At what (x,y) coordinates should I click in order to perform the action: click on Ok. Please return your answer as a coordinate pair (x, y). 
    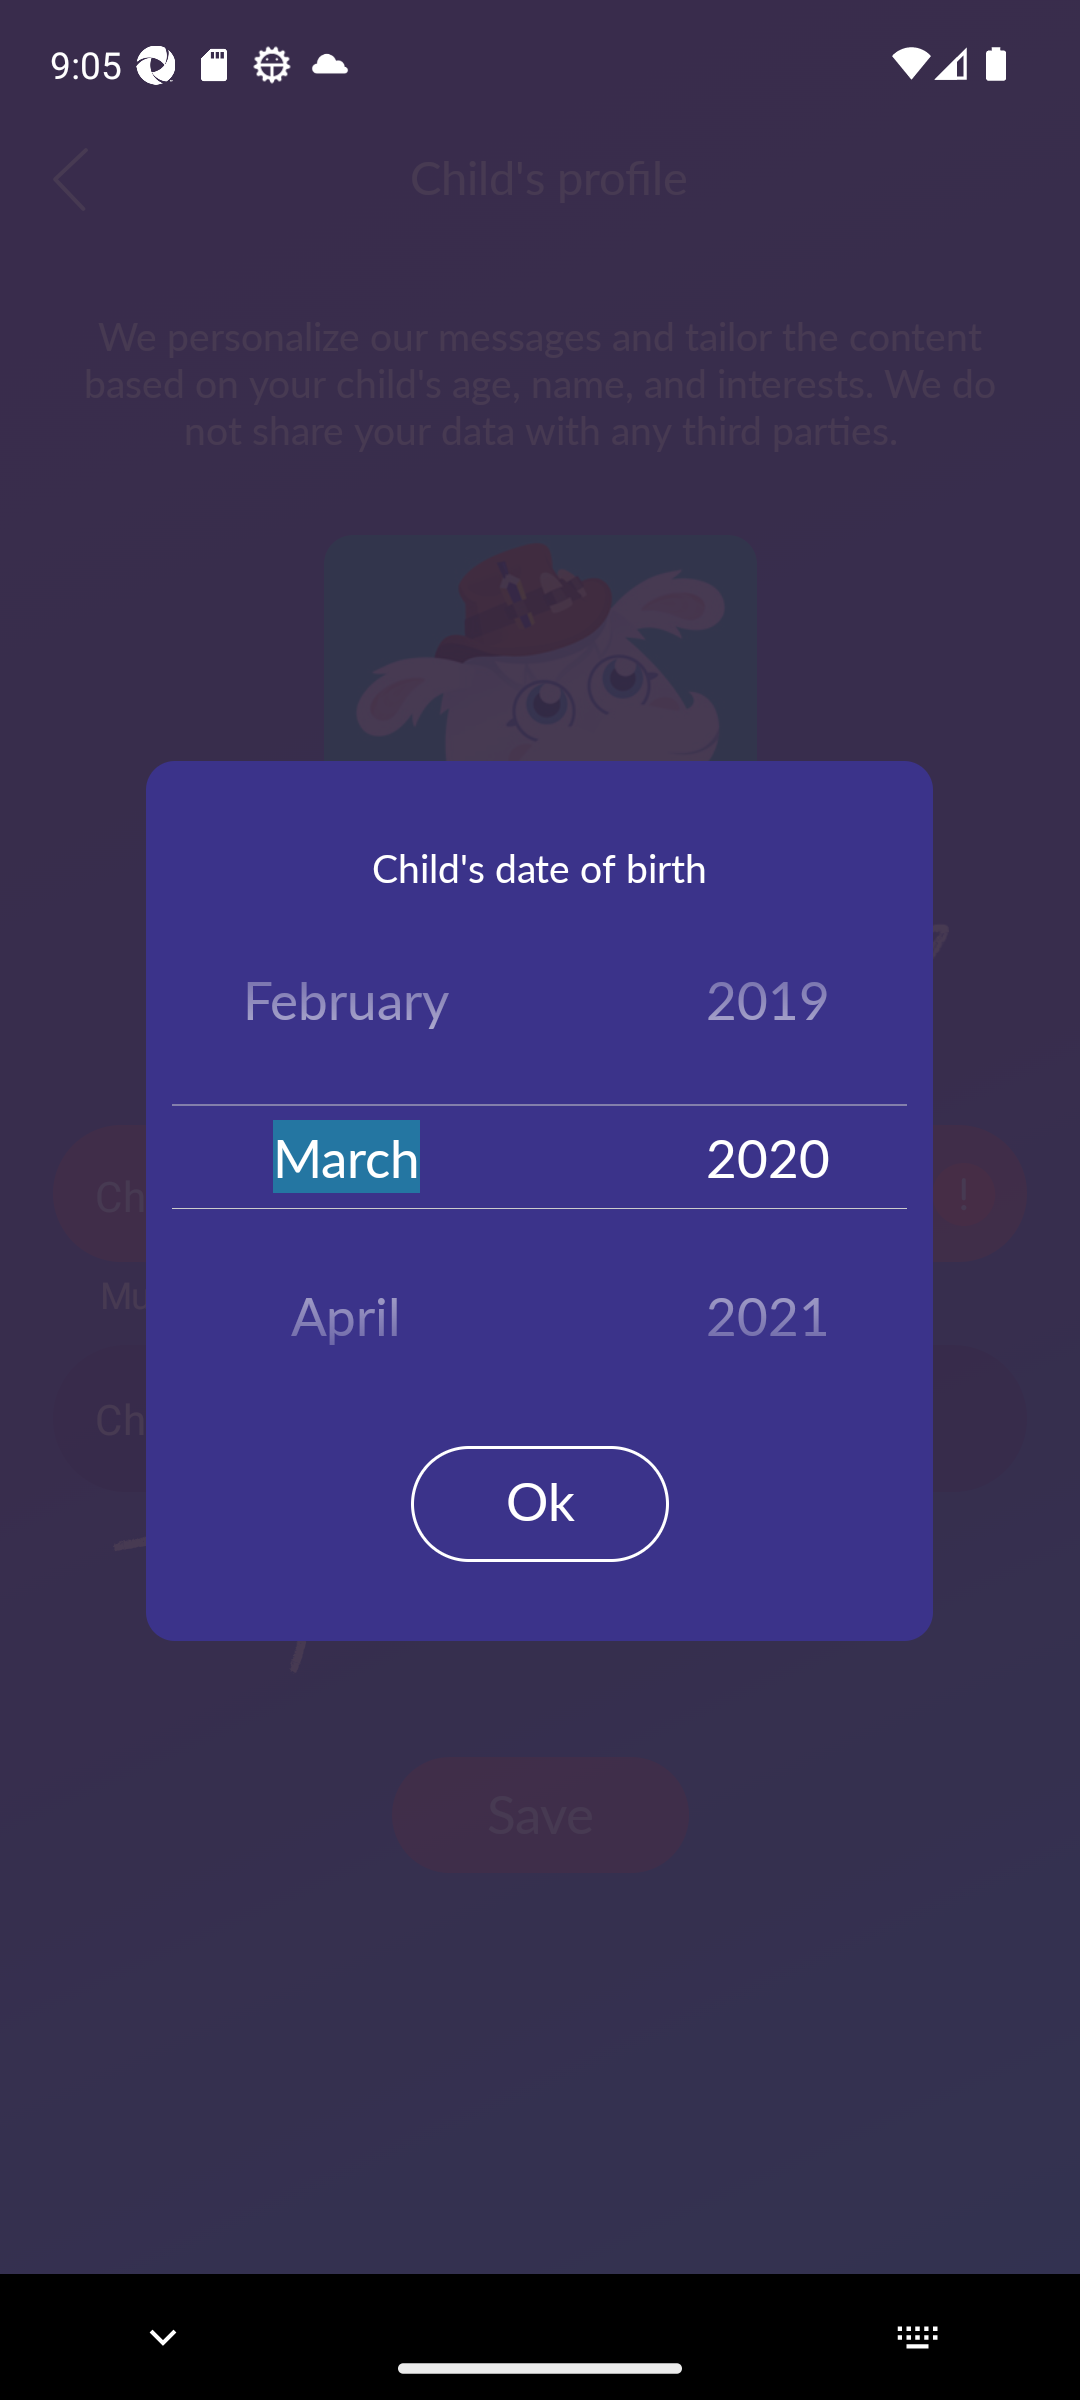
    Looking at the image, I should click on (540, 1504).